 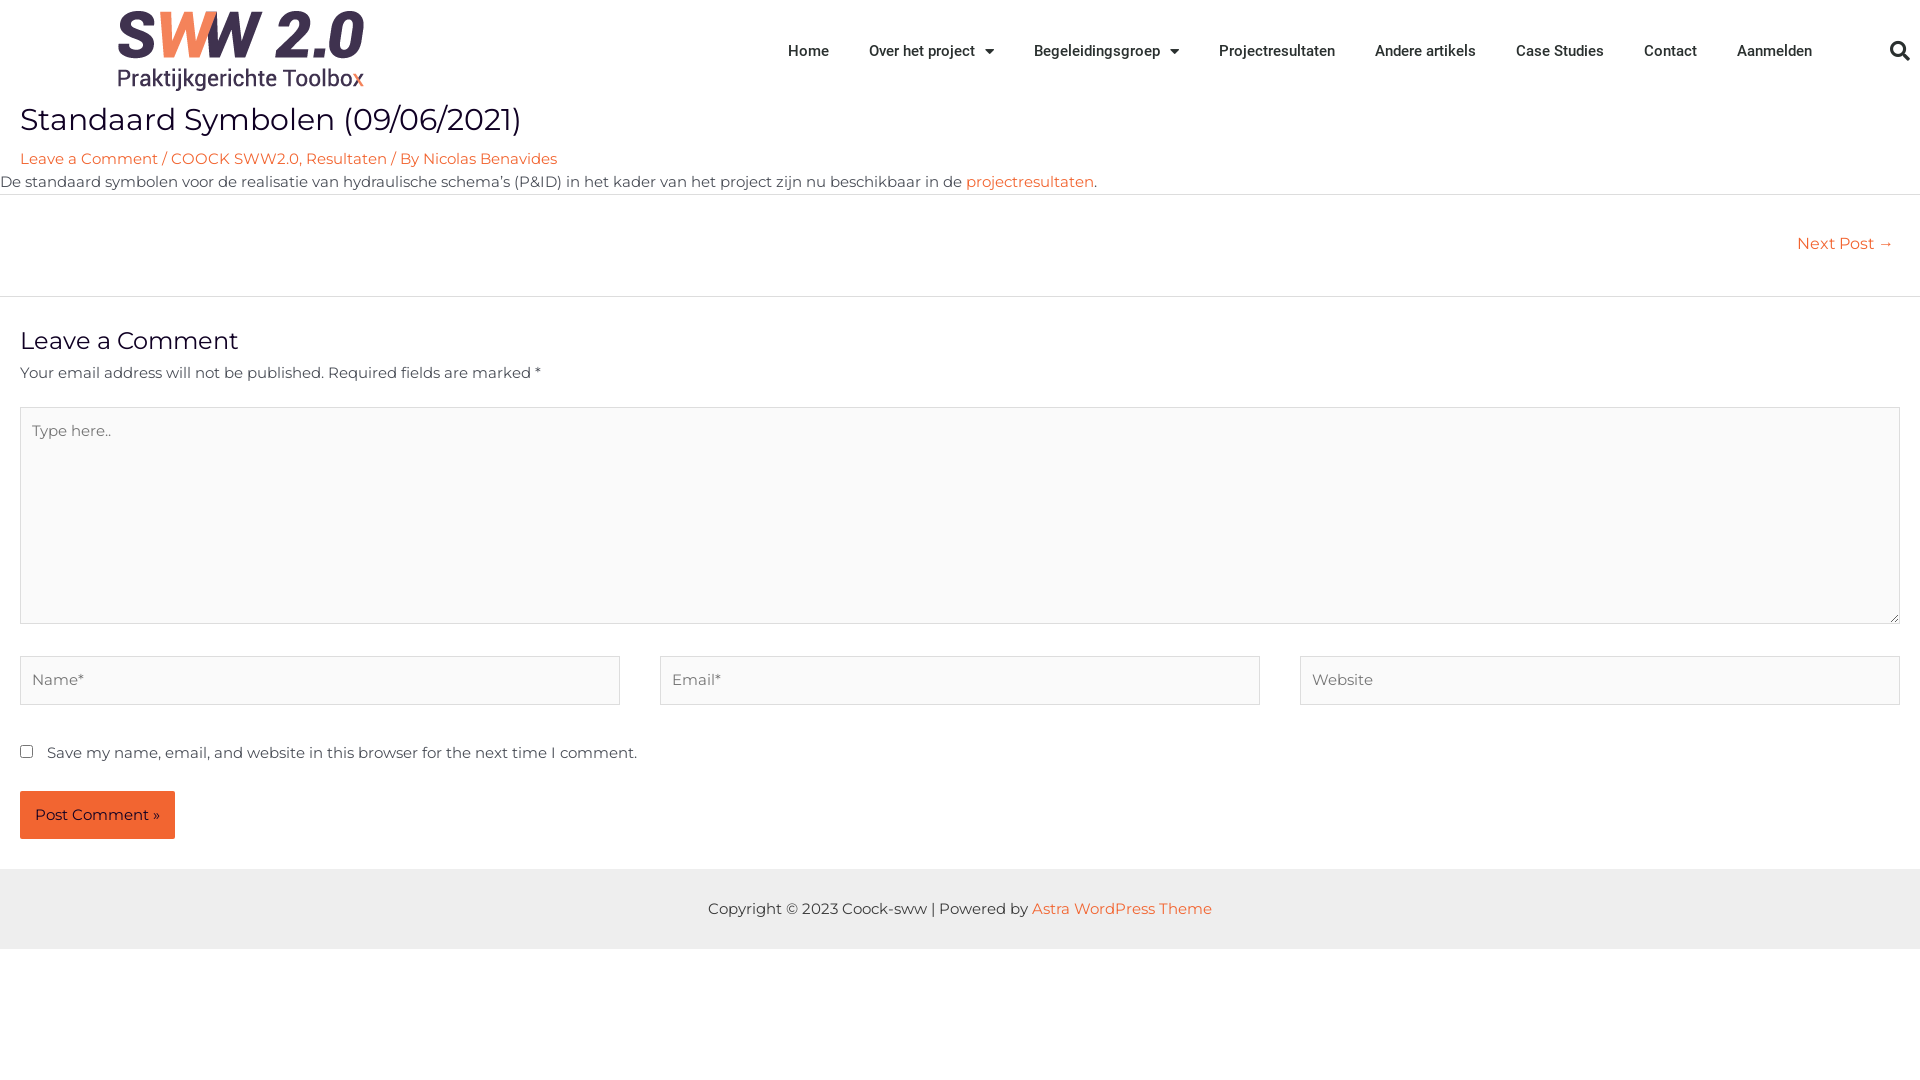 What do you see at coordinates (1670, 51) in the screenshot?
I see `Contact` at bounding box center [1670, 51].